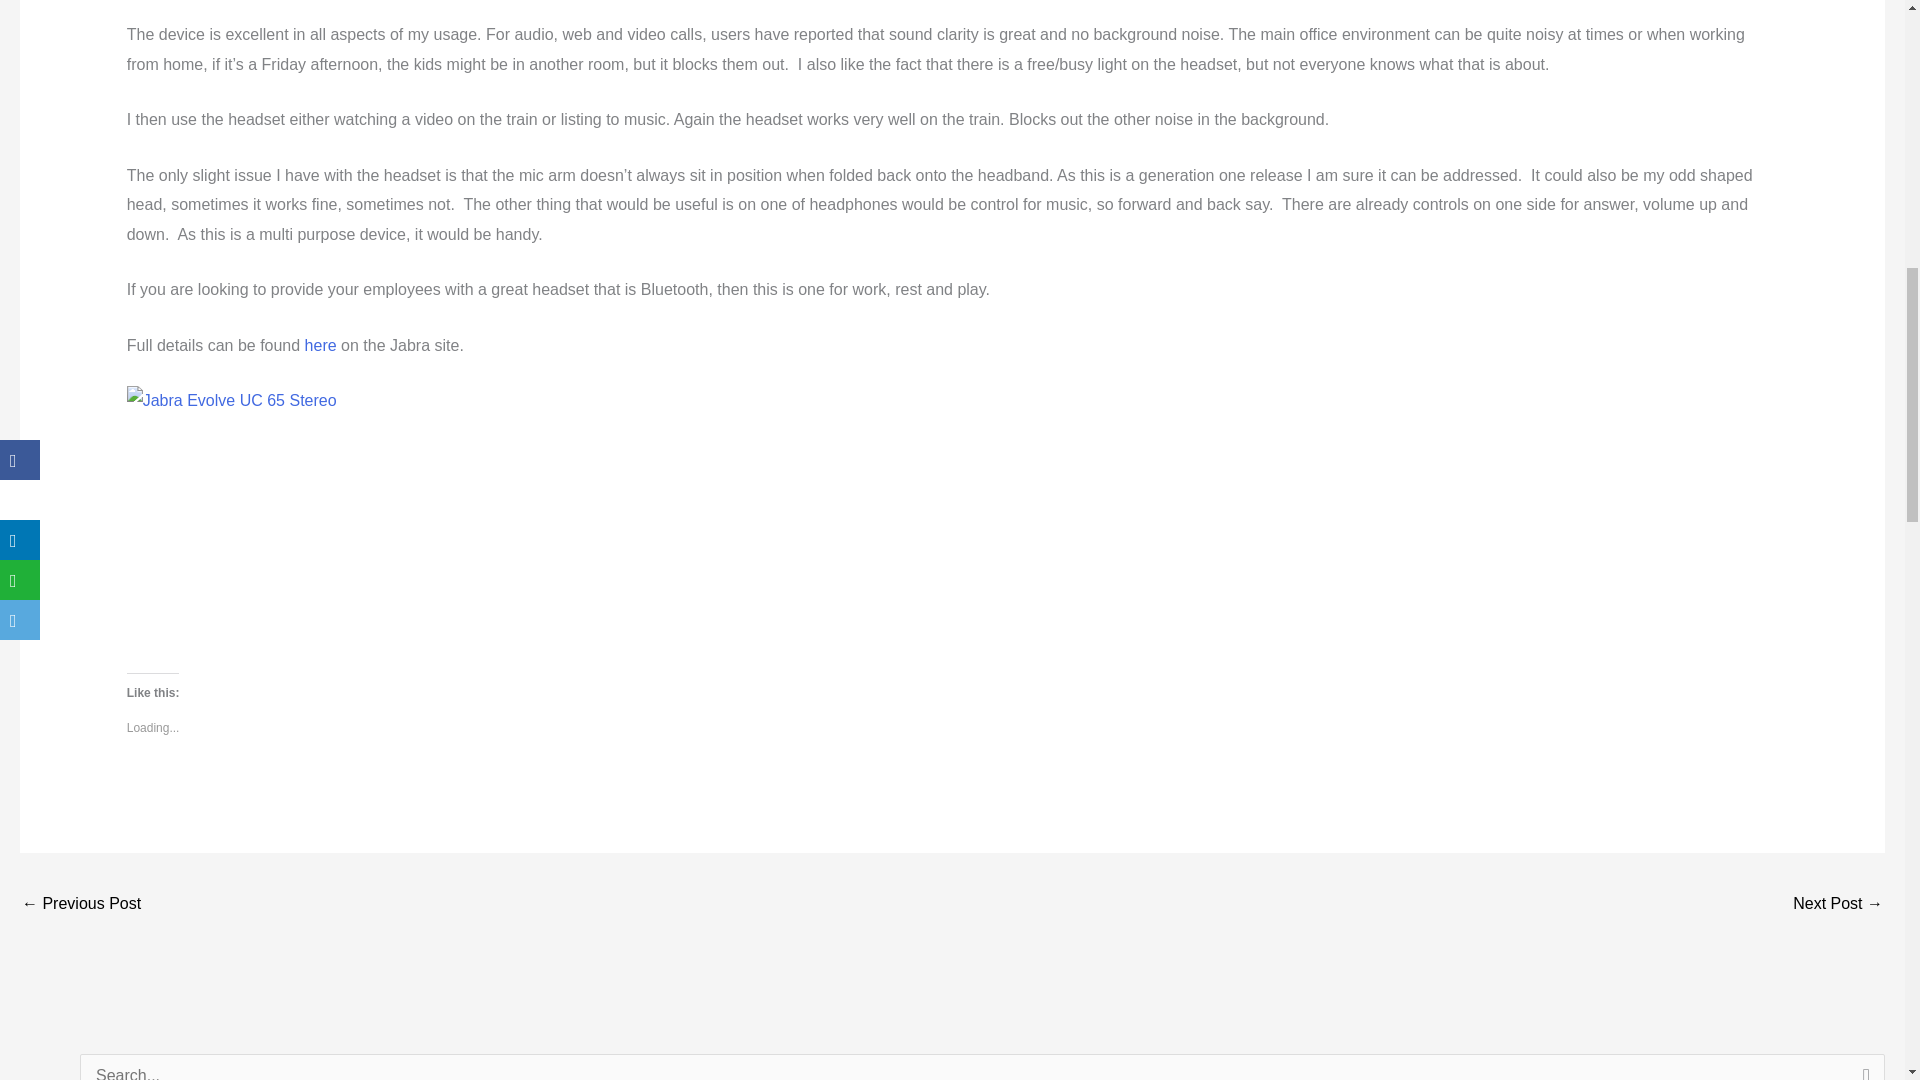  I want to click on Fixing Mail app in Windows 10 Build 10041, so click(1838, 905).